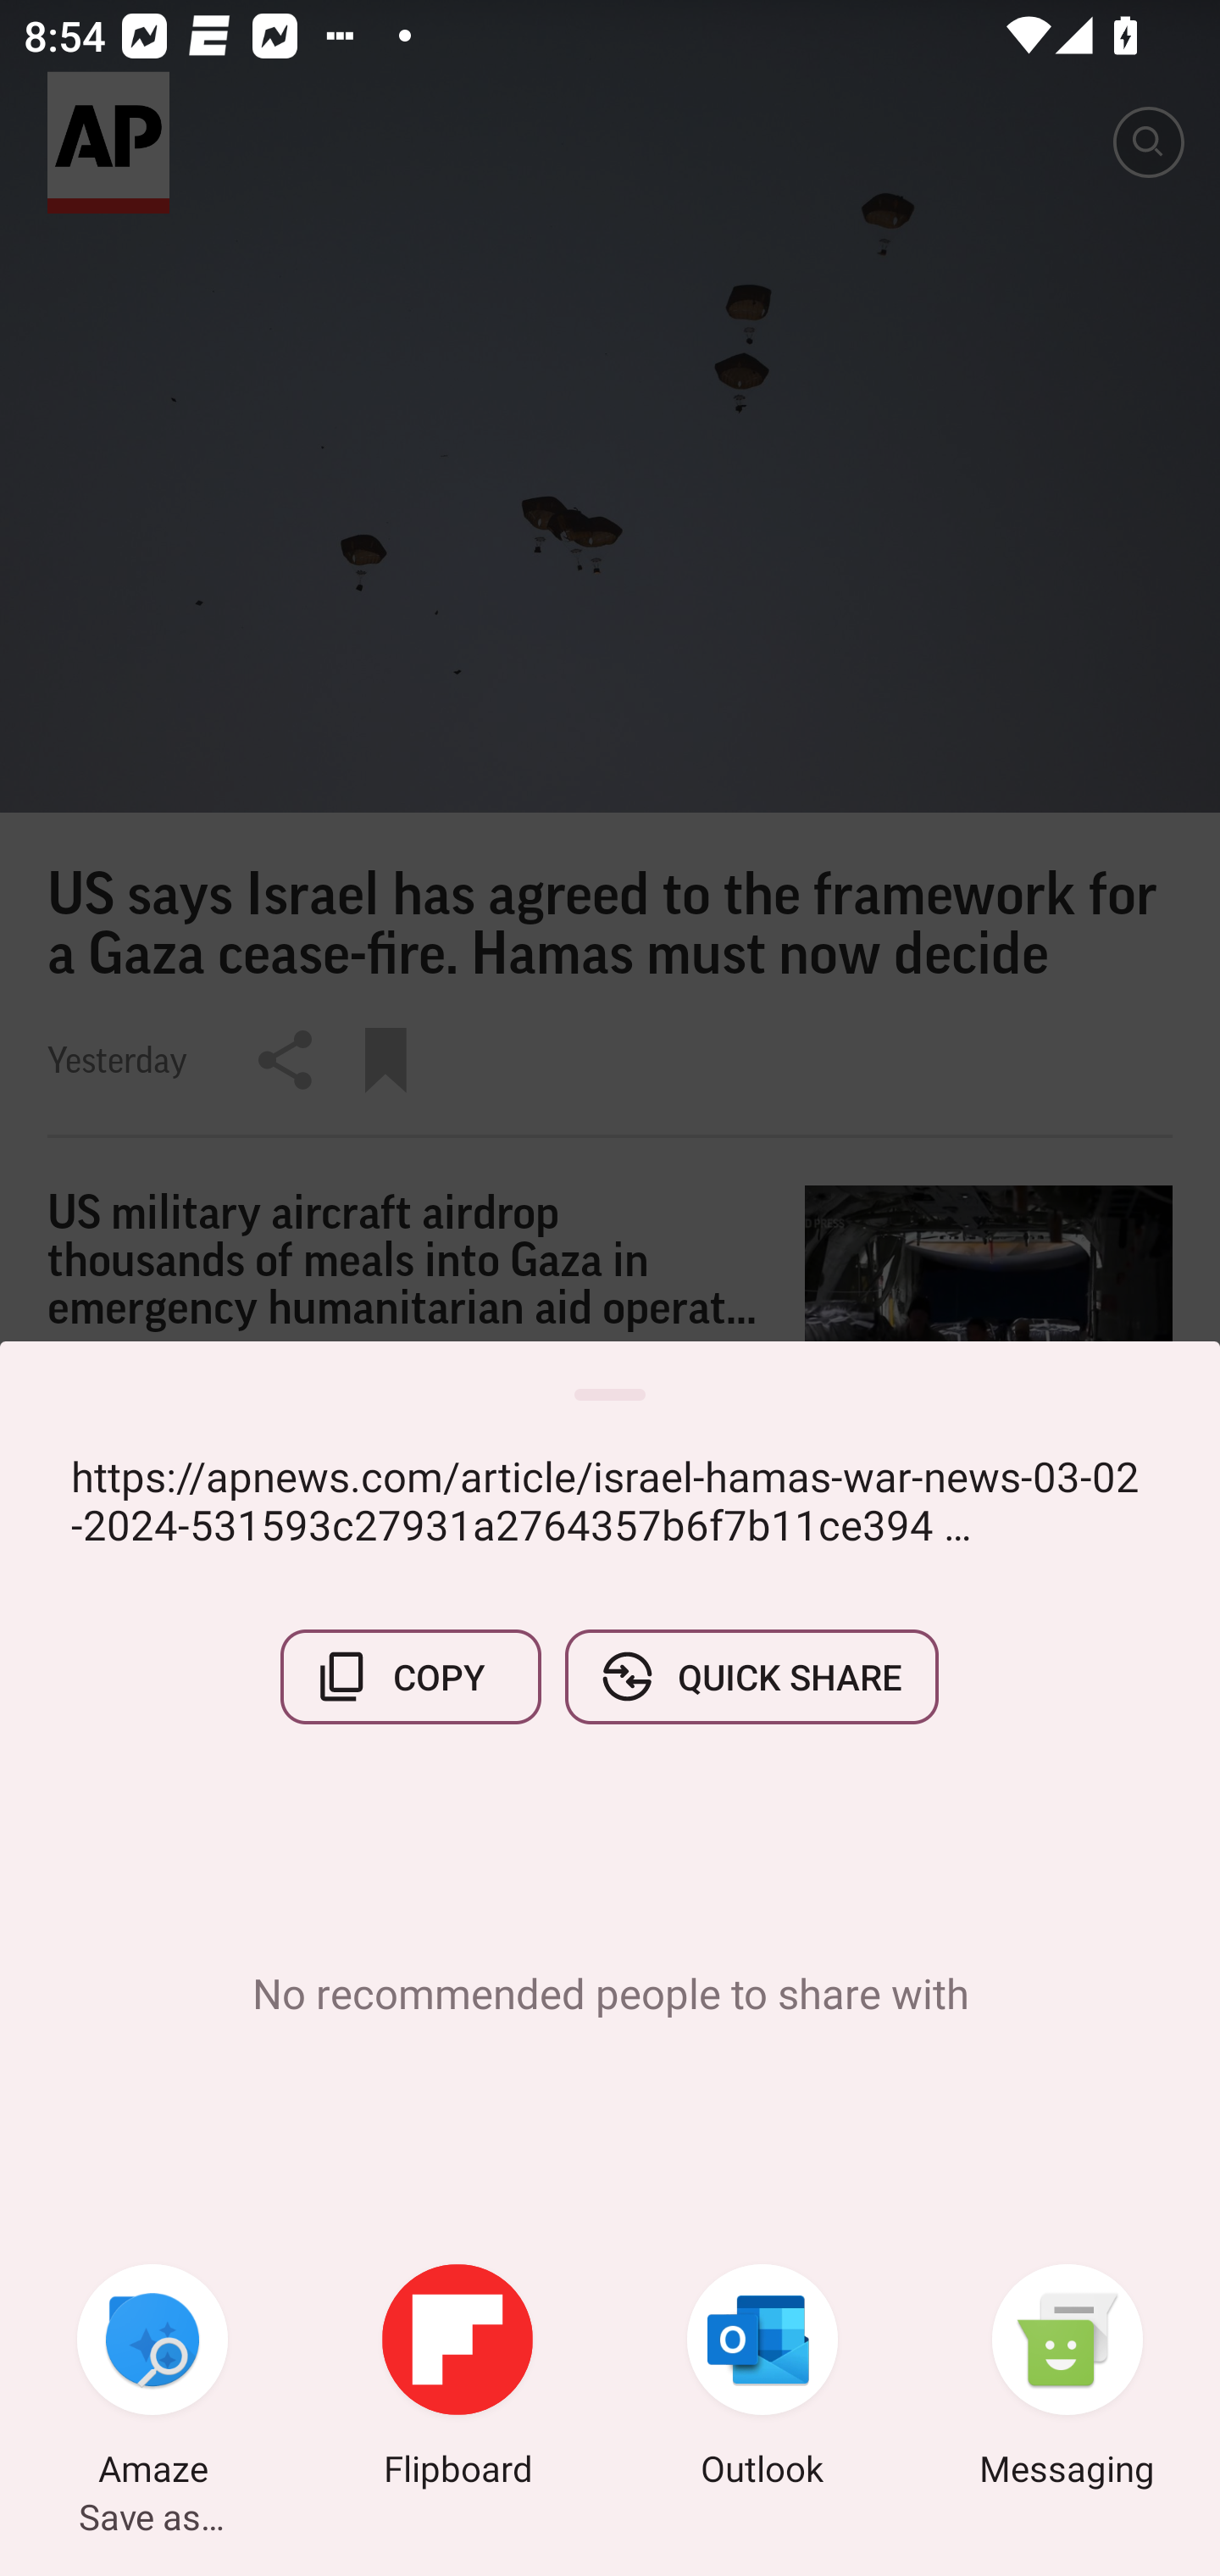  I want to click on COPY, so click(411, 1676).